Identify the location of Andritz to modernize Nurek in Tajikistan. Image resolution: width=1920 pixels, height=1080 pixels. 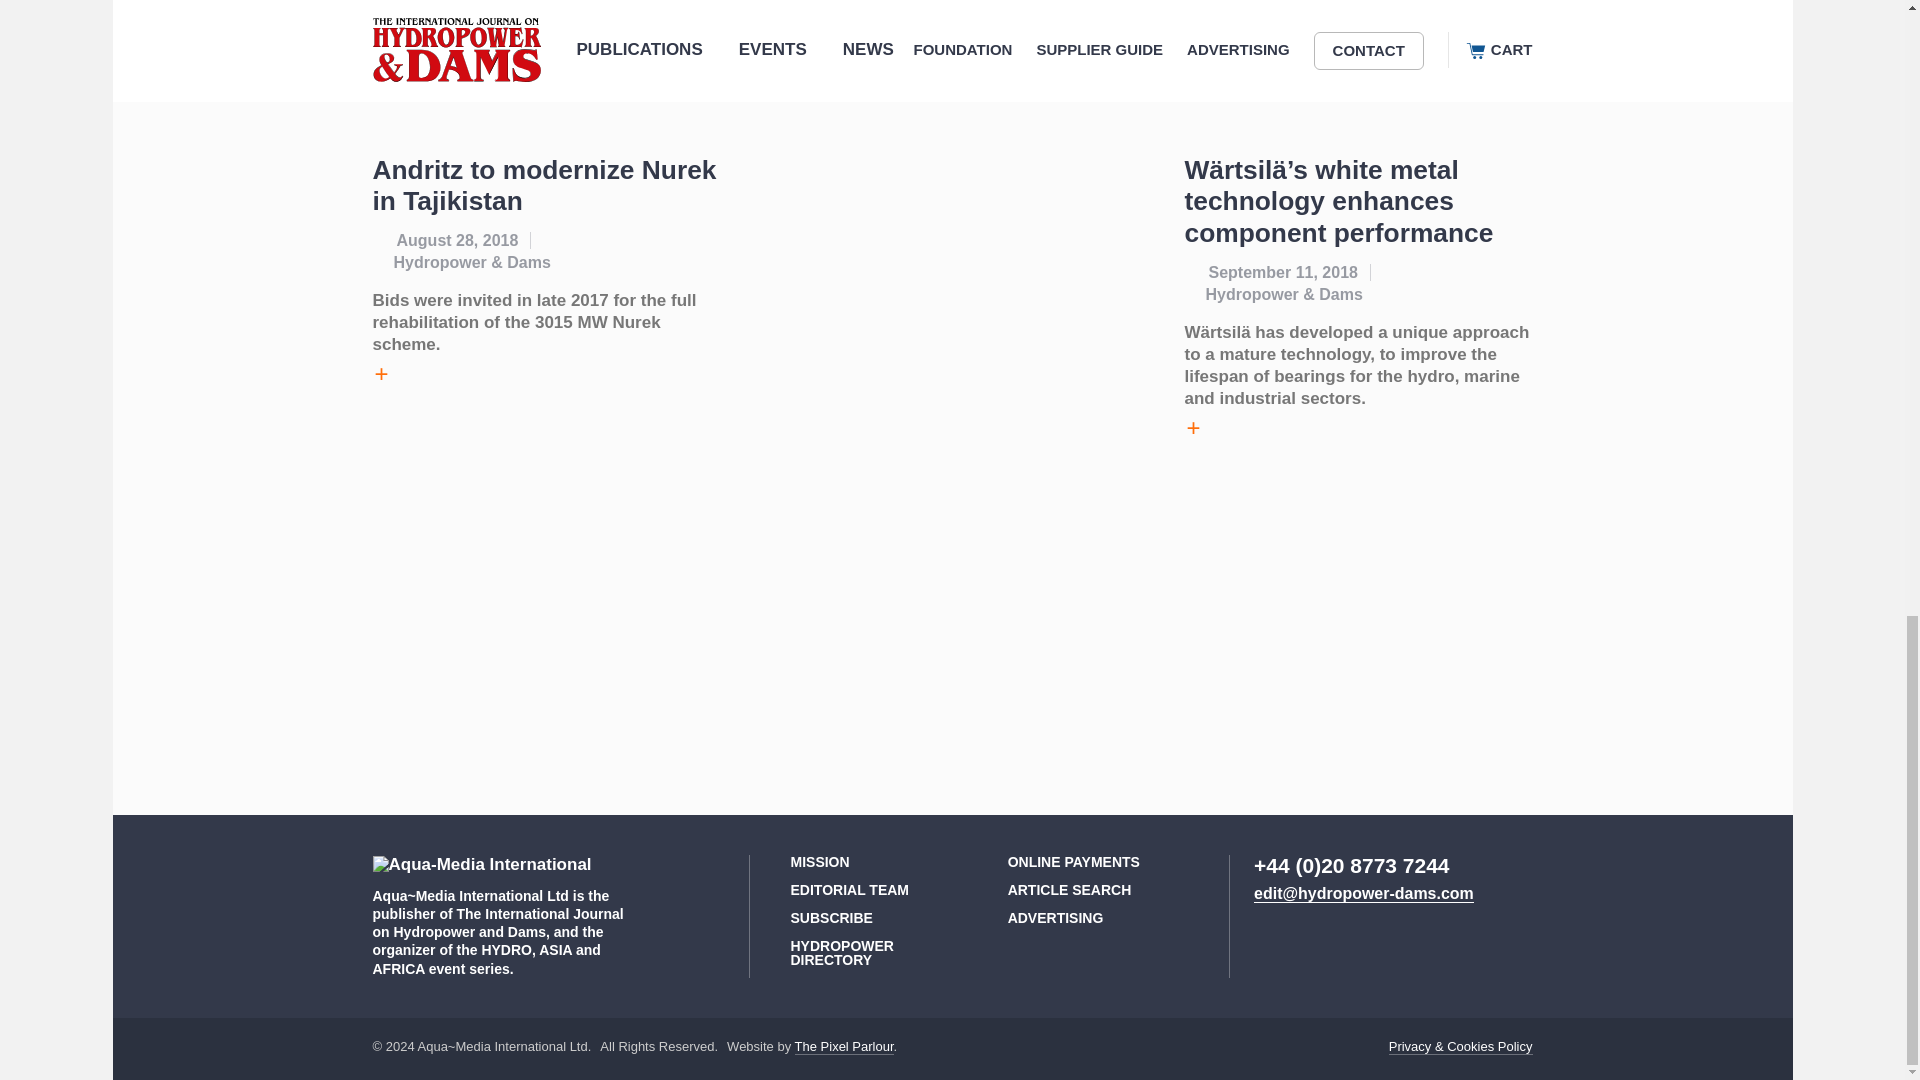
(544, 186).